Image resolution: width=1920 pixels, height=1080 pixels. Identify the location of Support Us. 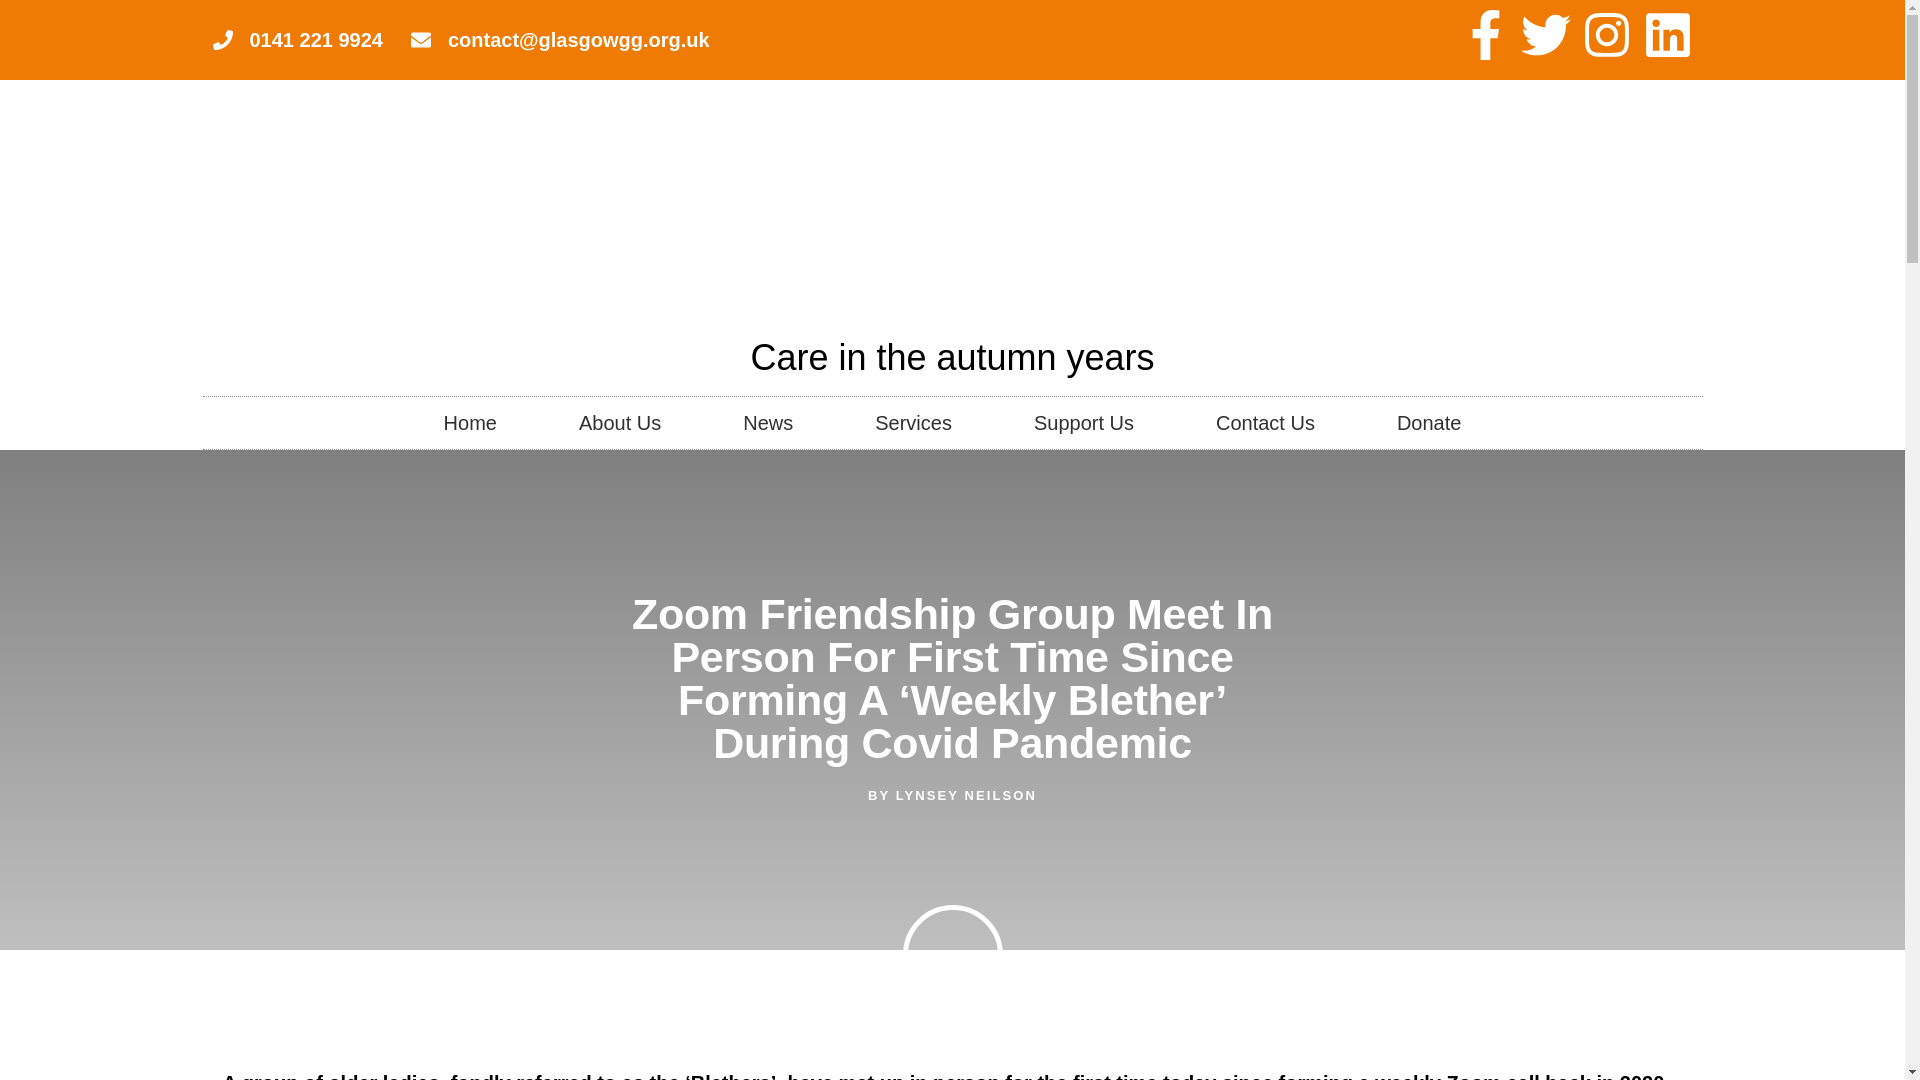
(1084, 423).